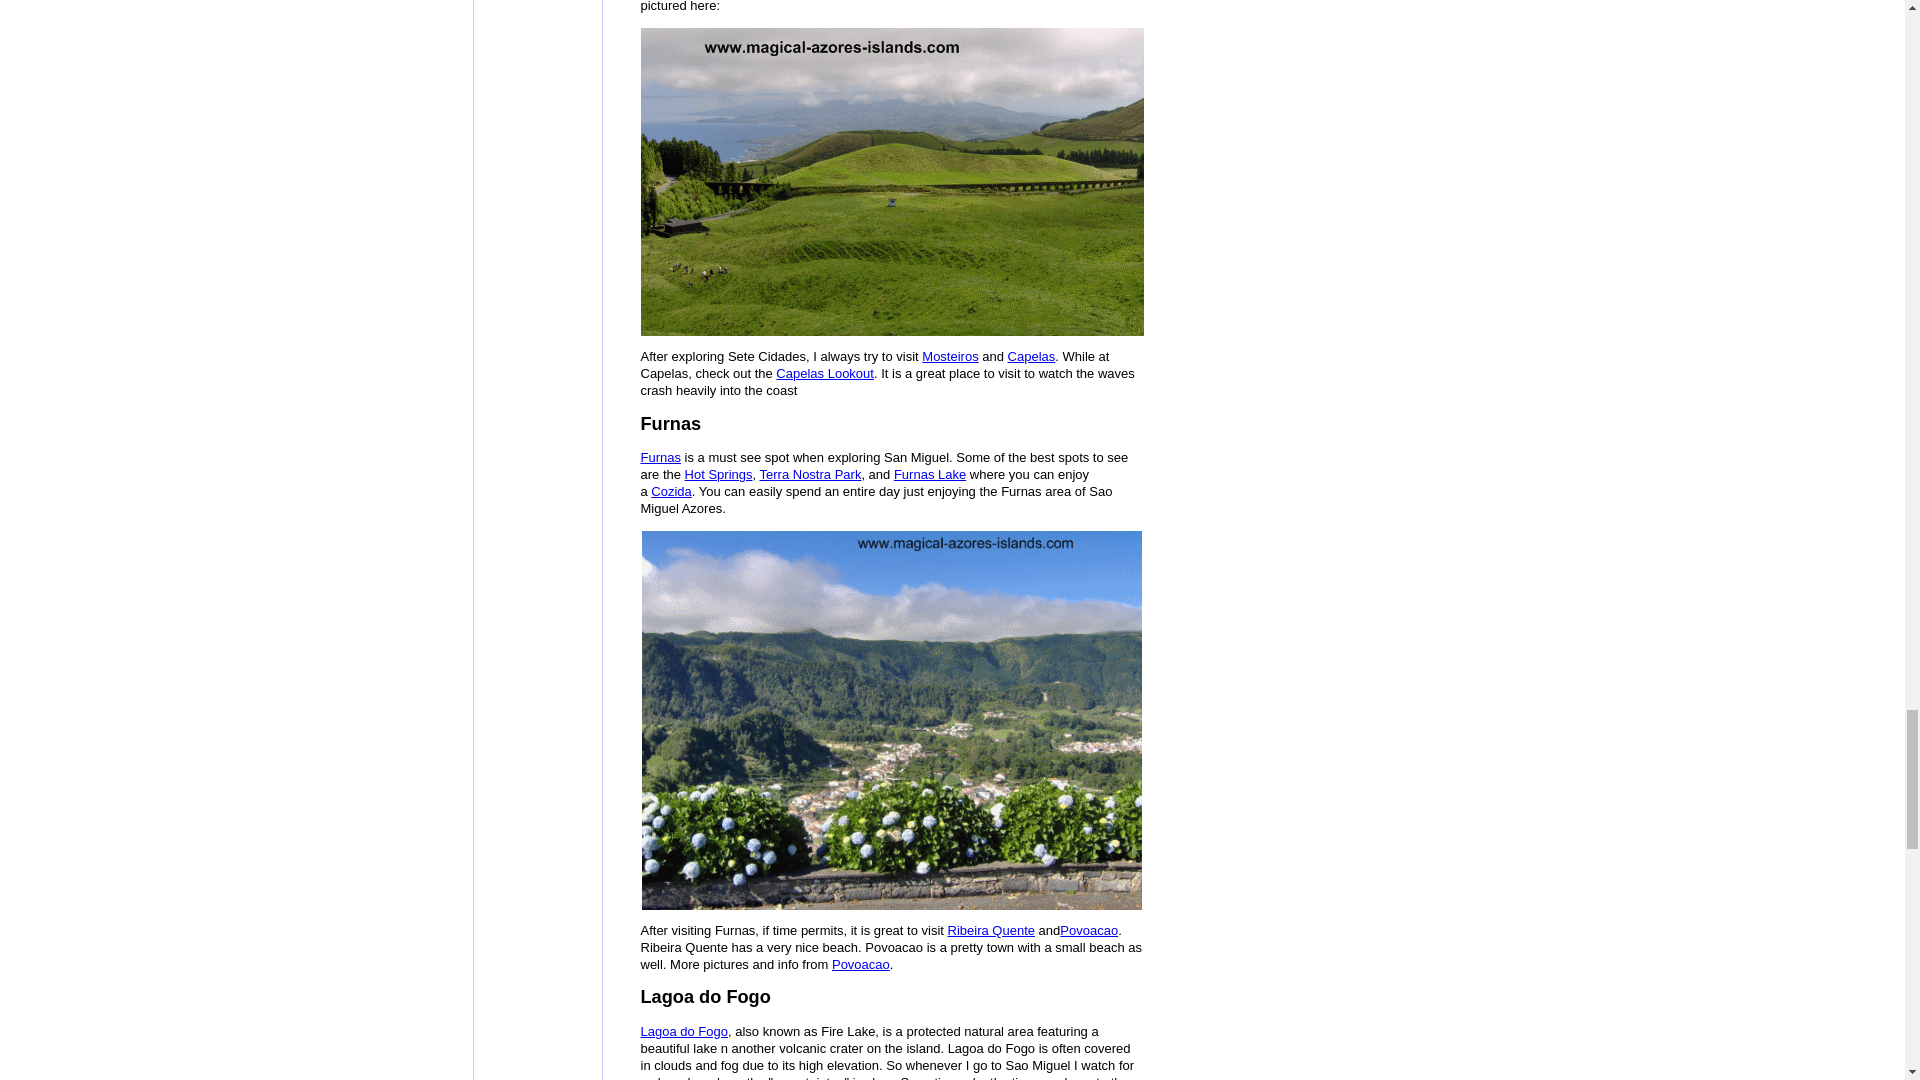  Describe the element at coordinates (860, 962) in the screenshot. I see `Povoacao` at that location.